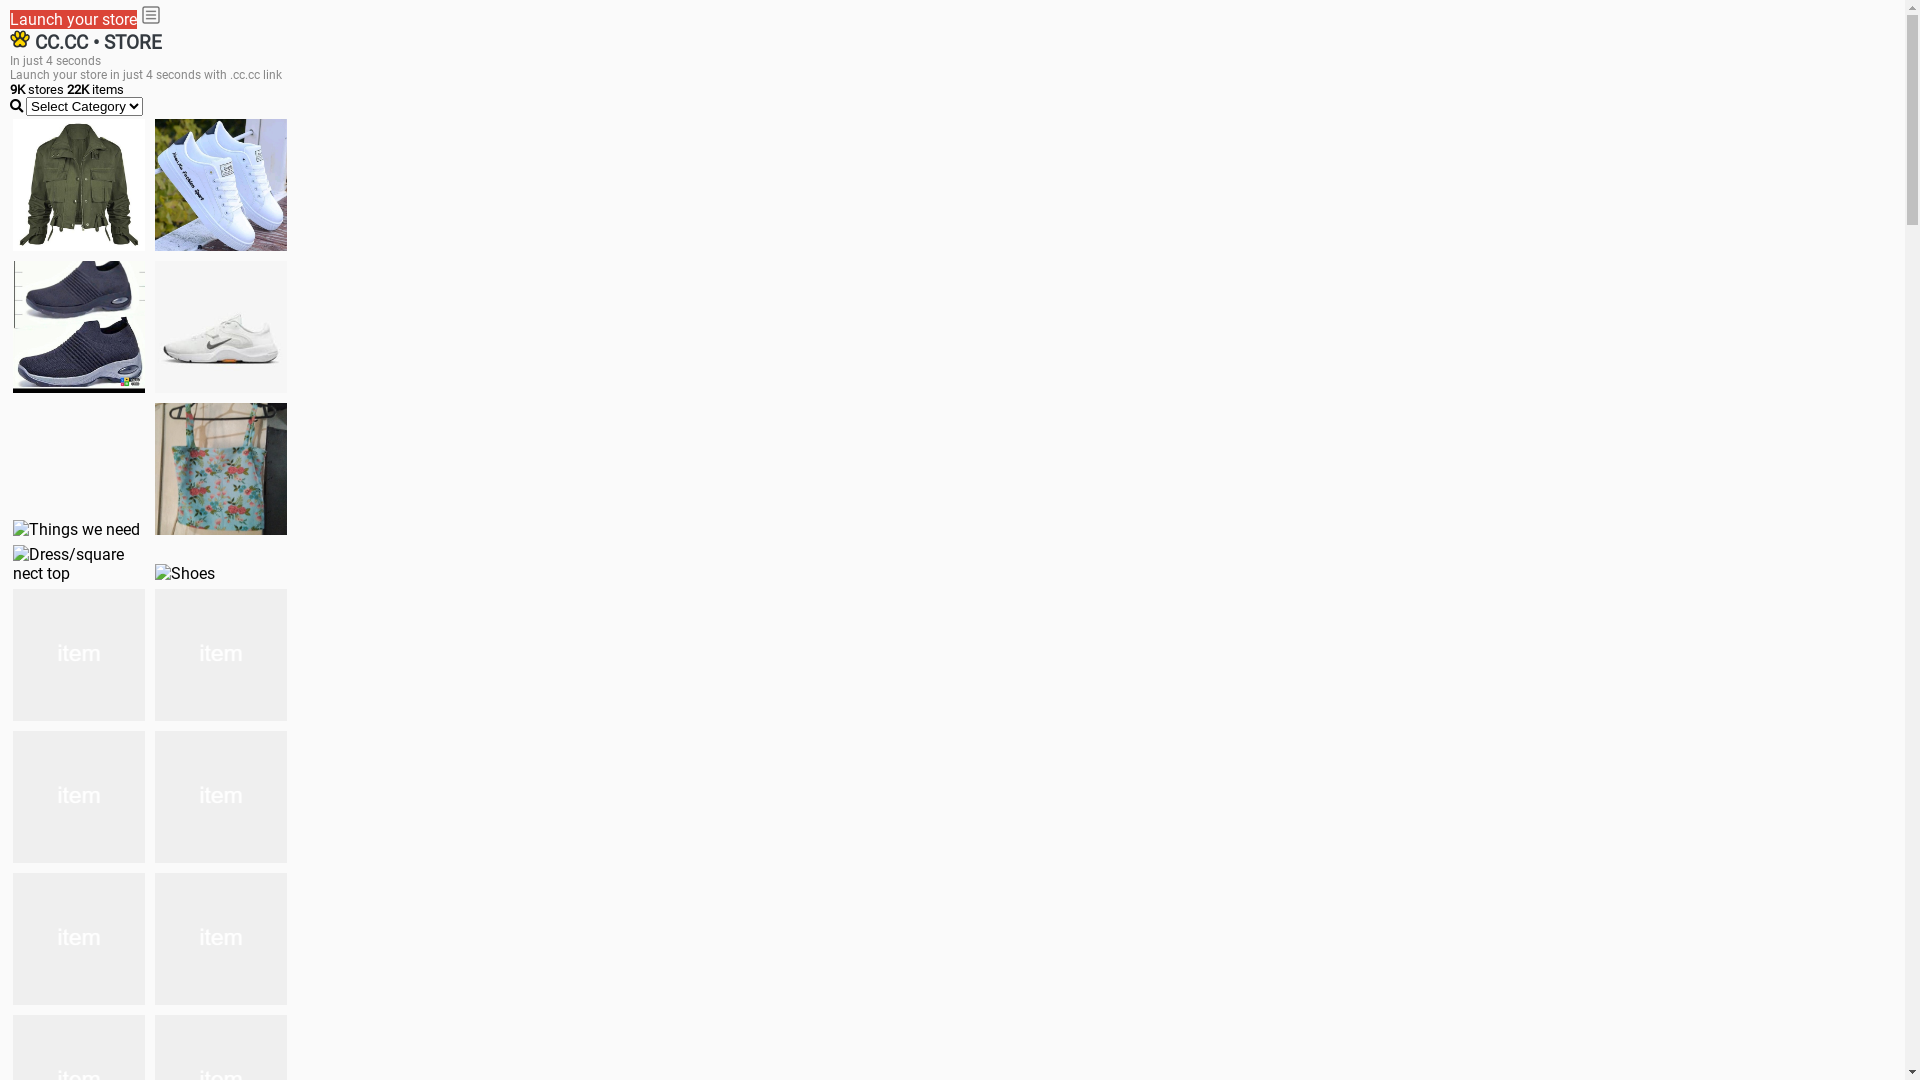  I want to click on Ukay cloth, so click(221, 469).